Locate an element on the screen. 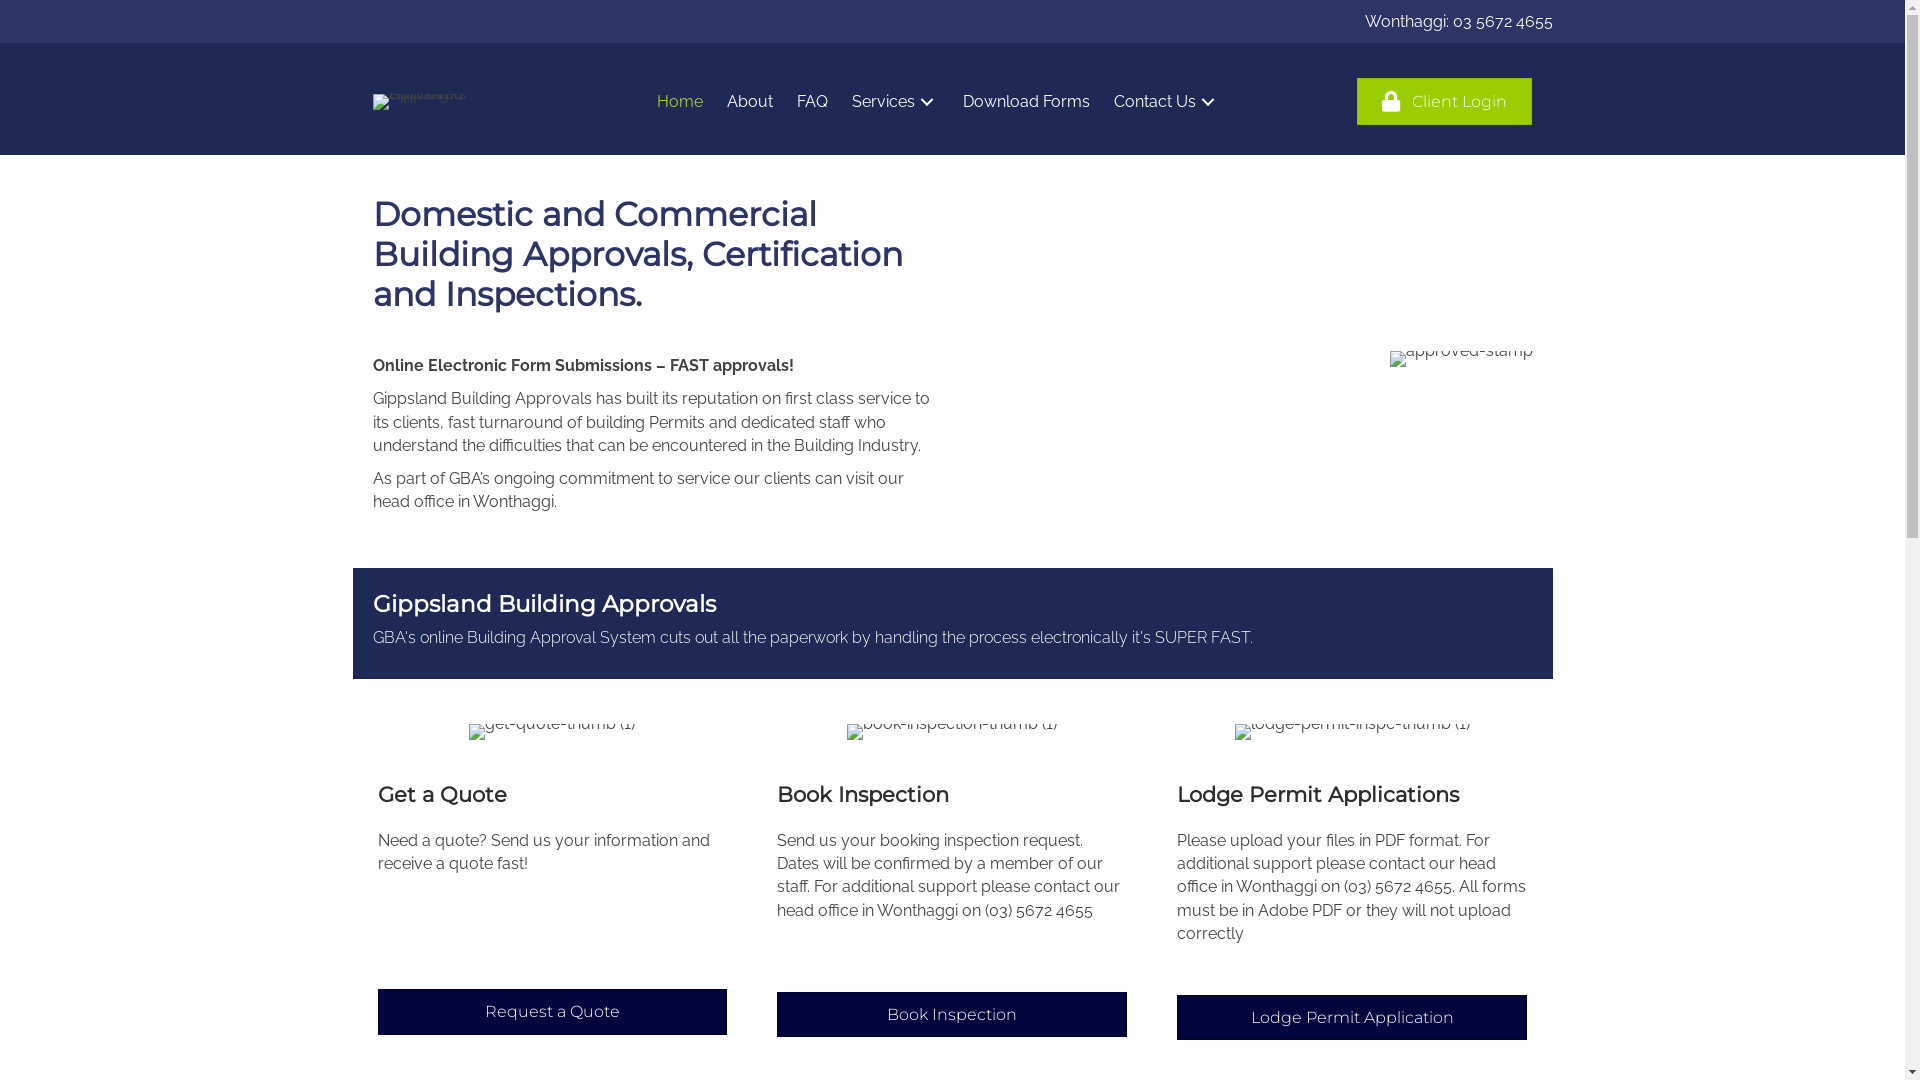 This screenshot has width=1920, height=1080. About is located at coordinates (750, 102).